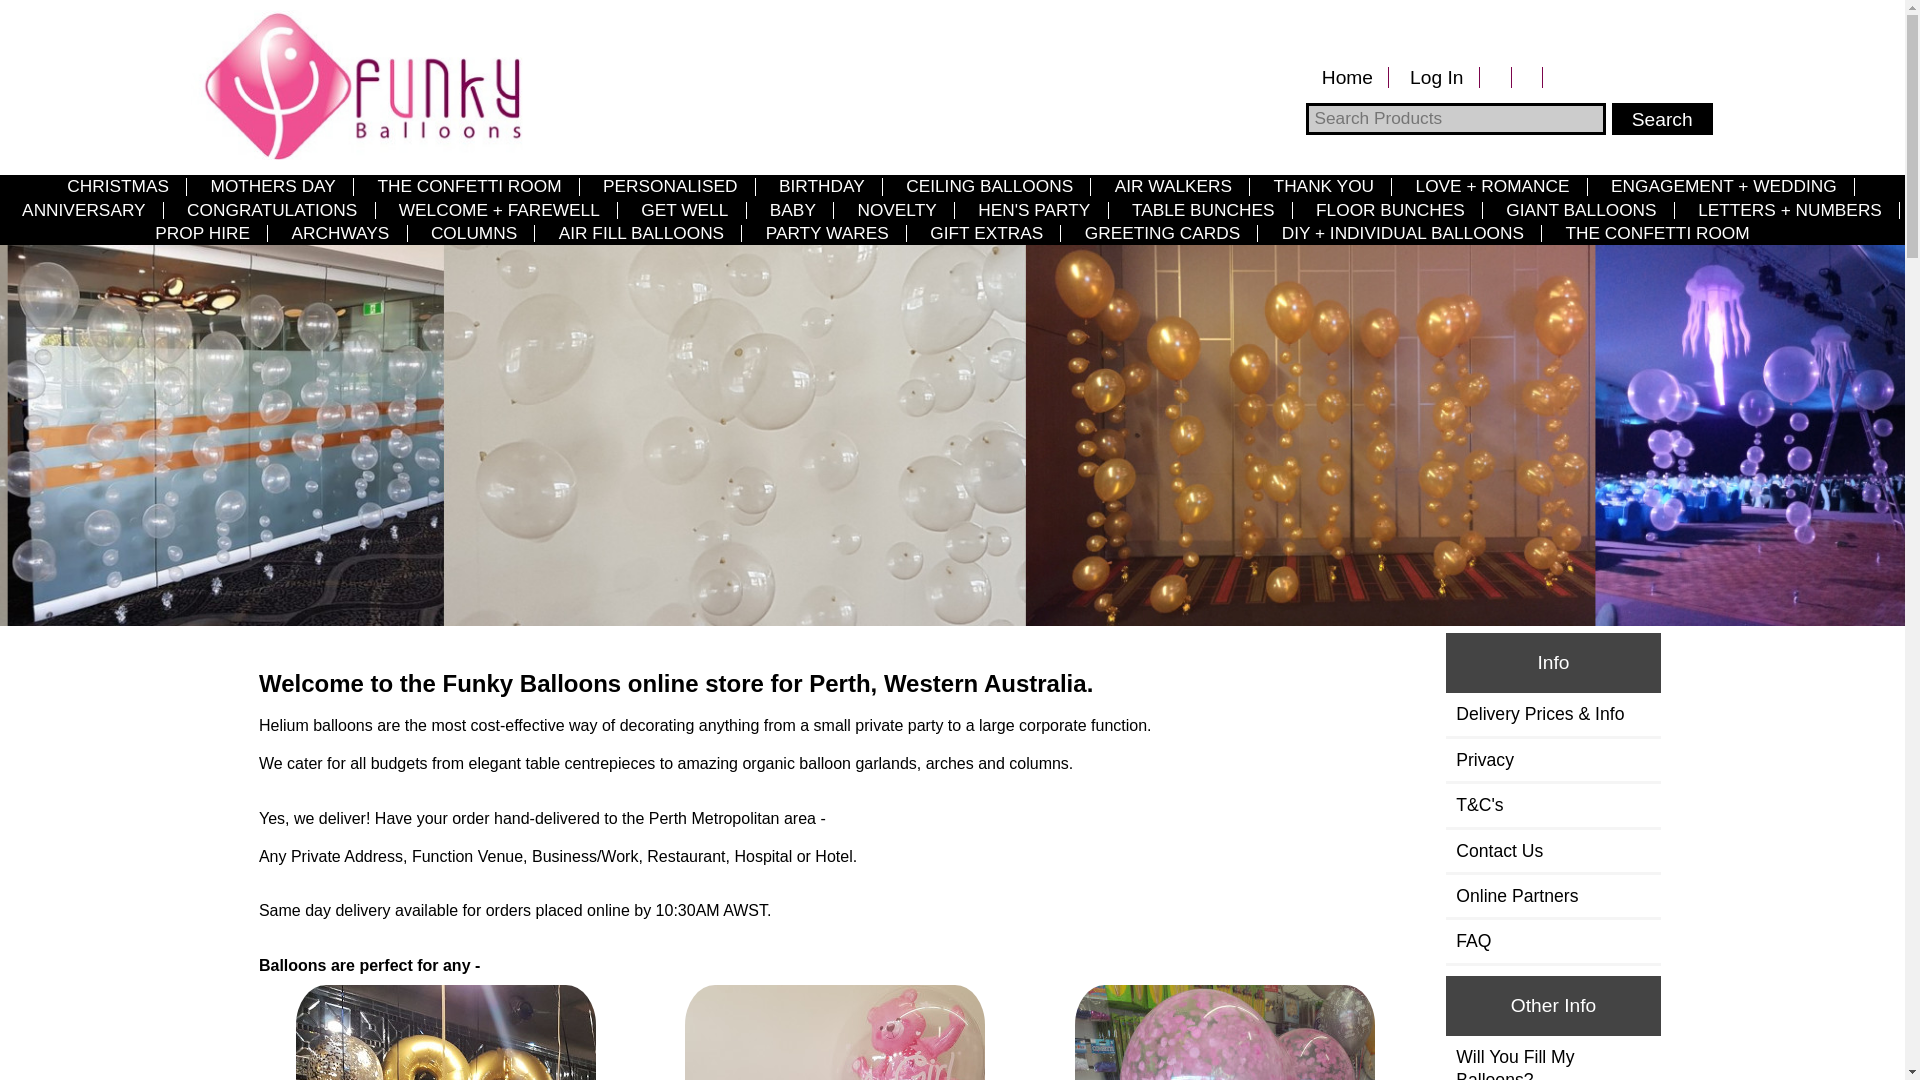  I want to click on COLUMNS, so click(474, 234).